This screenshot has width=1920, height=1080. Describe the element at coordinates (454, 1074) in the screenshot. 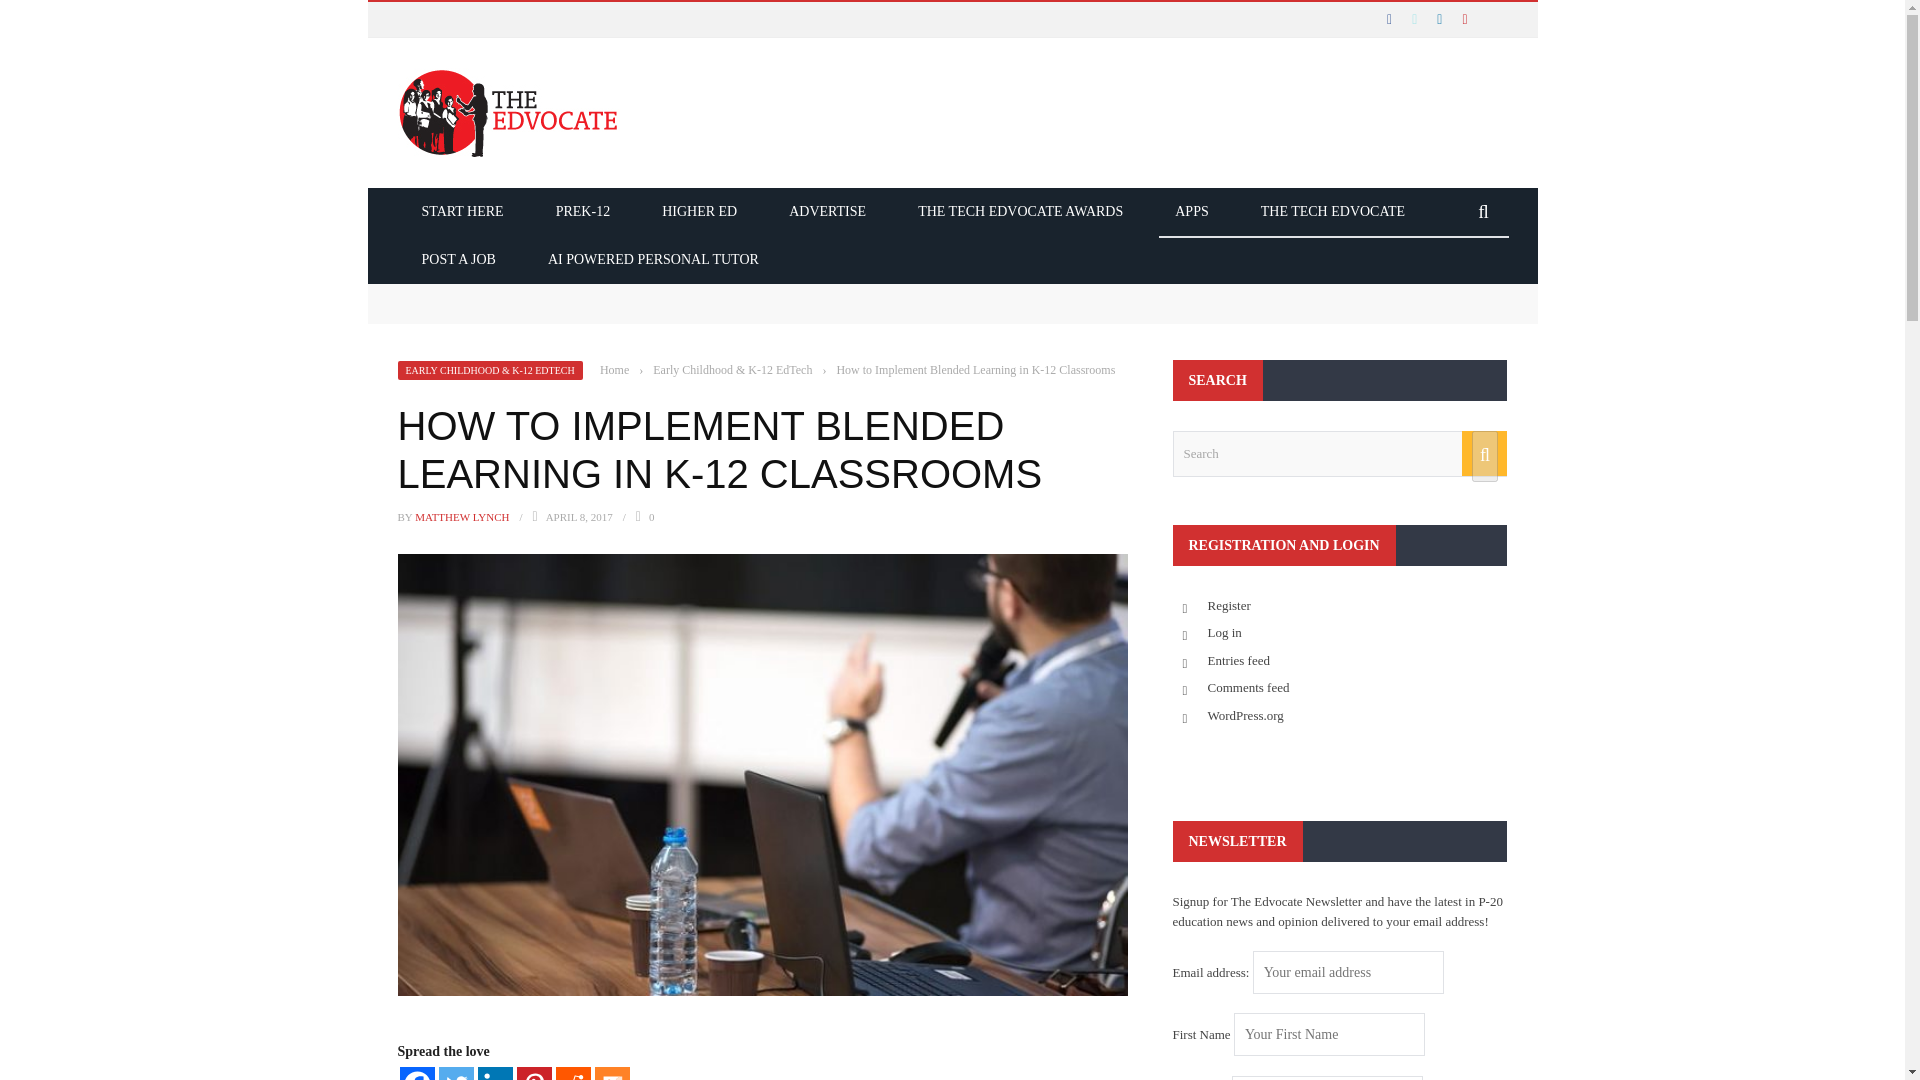

I see `Twitter` at that location.